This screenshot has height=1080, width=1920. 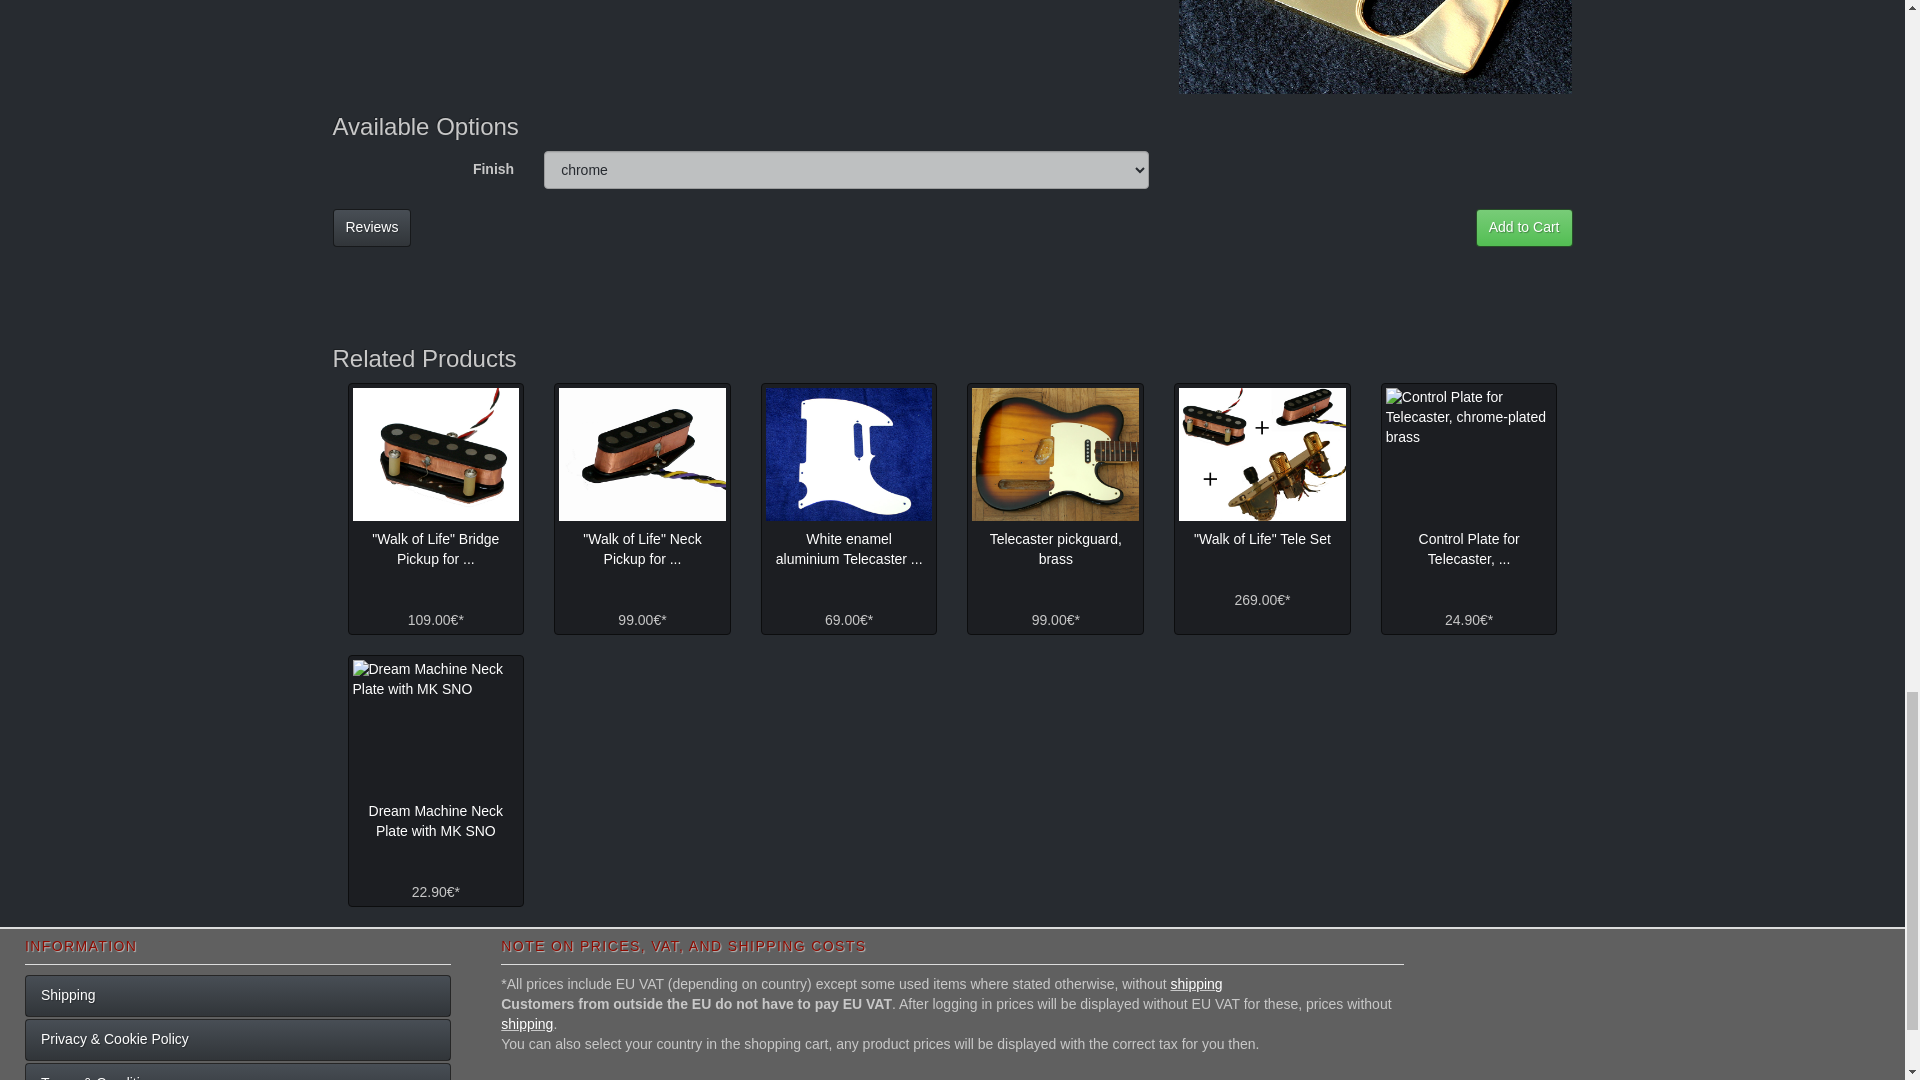 I want to click on Telecaster pickguard, brass, so click(x=1054, y=454).